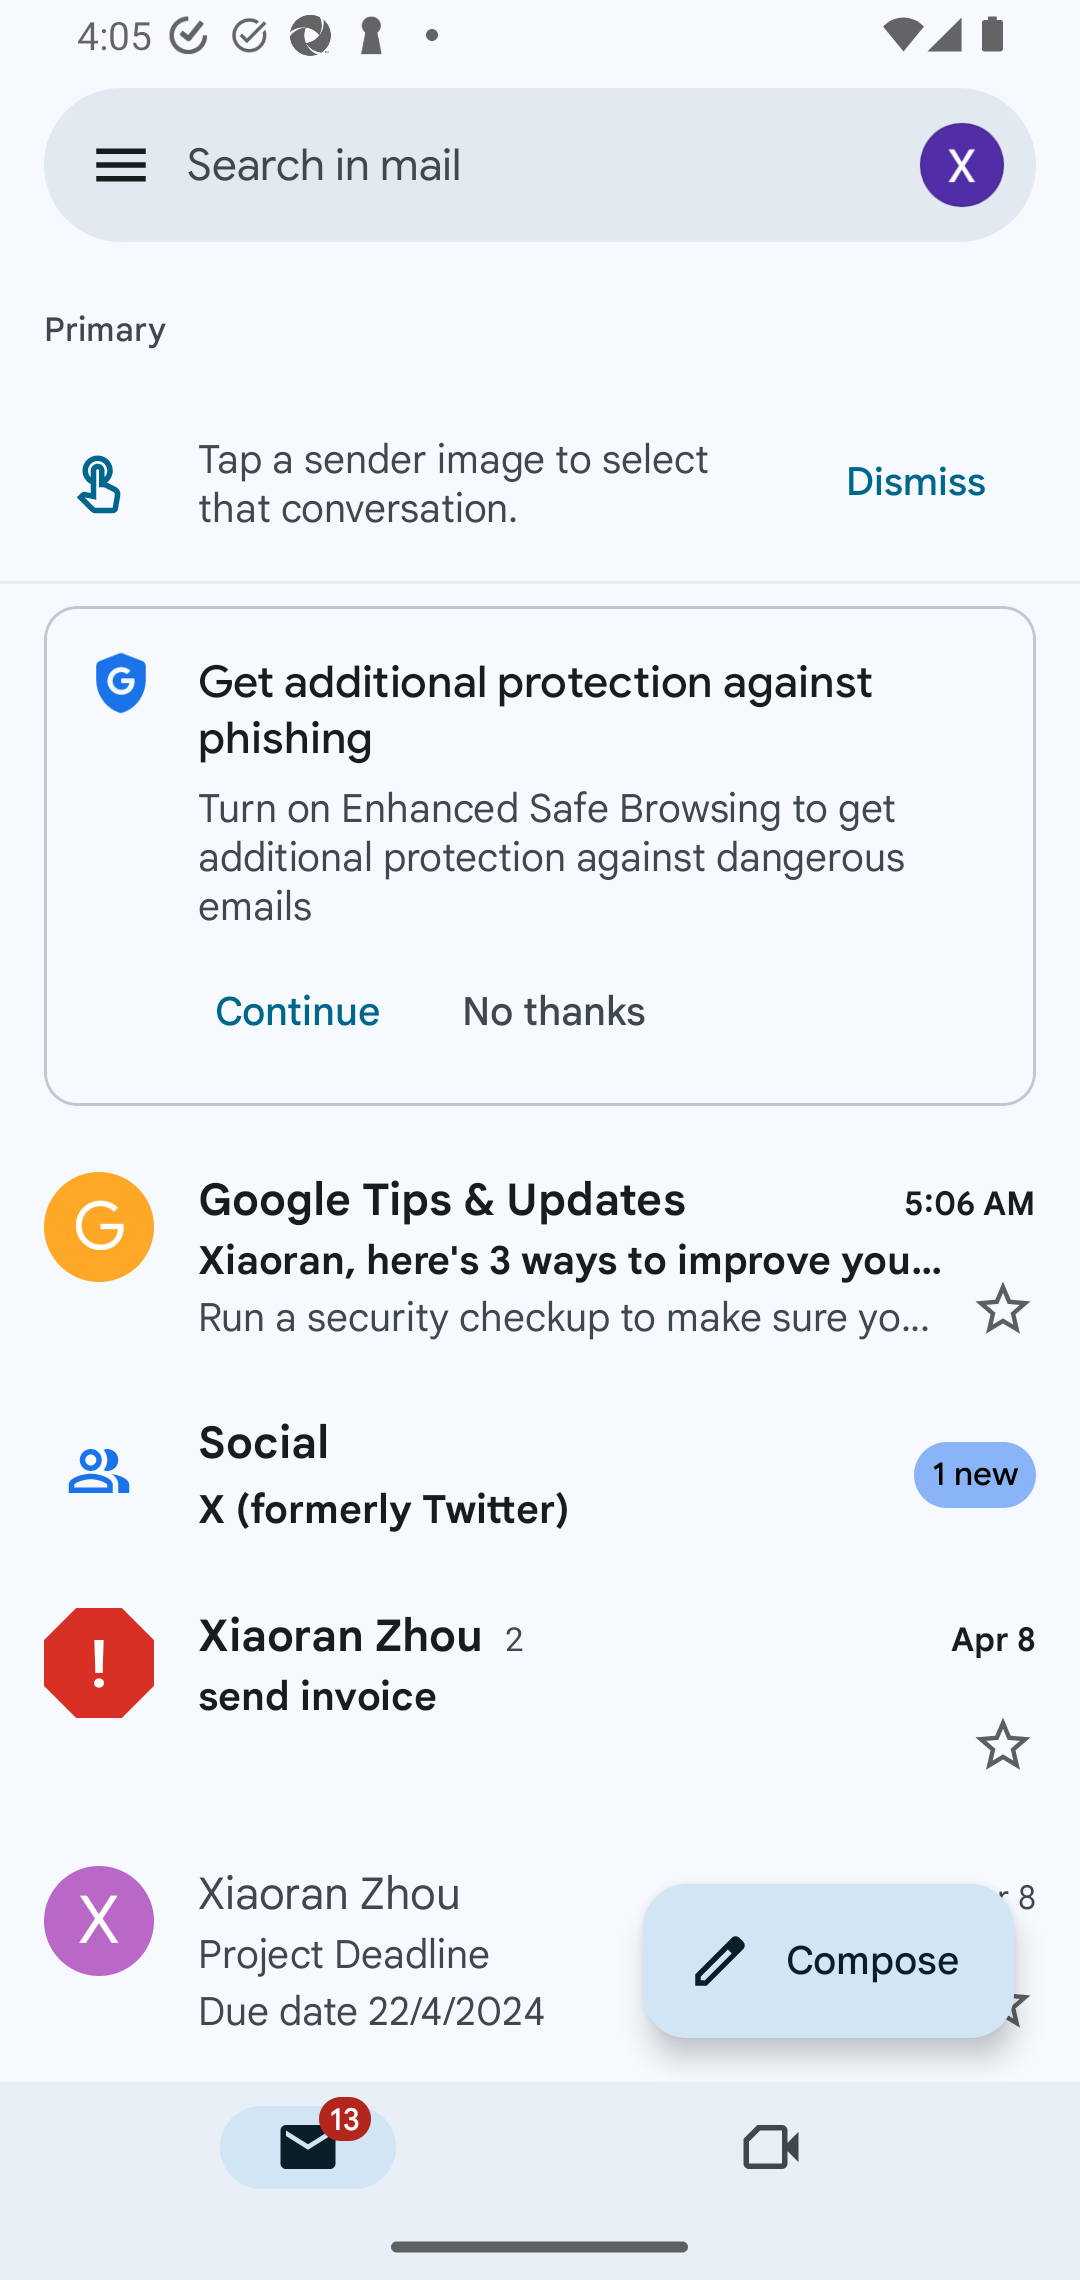  I want to click on No thanks, so click(560, 1012).